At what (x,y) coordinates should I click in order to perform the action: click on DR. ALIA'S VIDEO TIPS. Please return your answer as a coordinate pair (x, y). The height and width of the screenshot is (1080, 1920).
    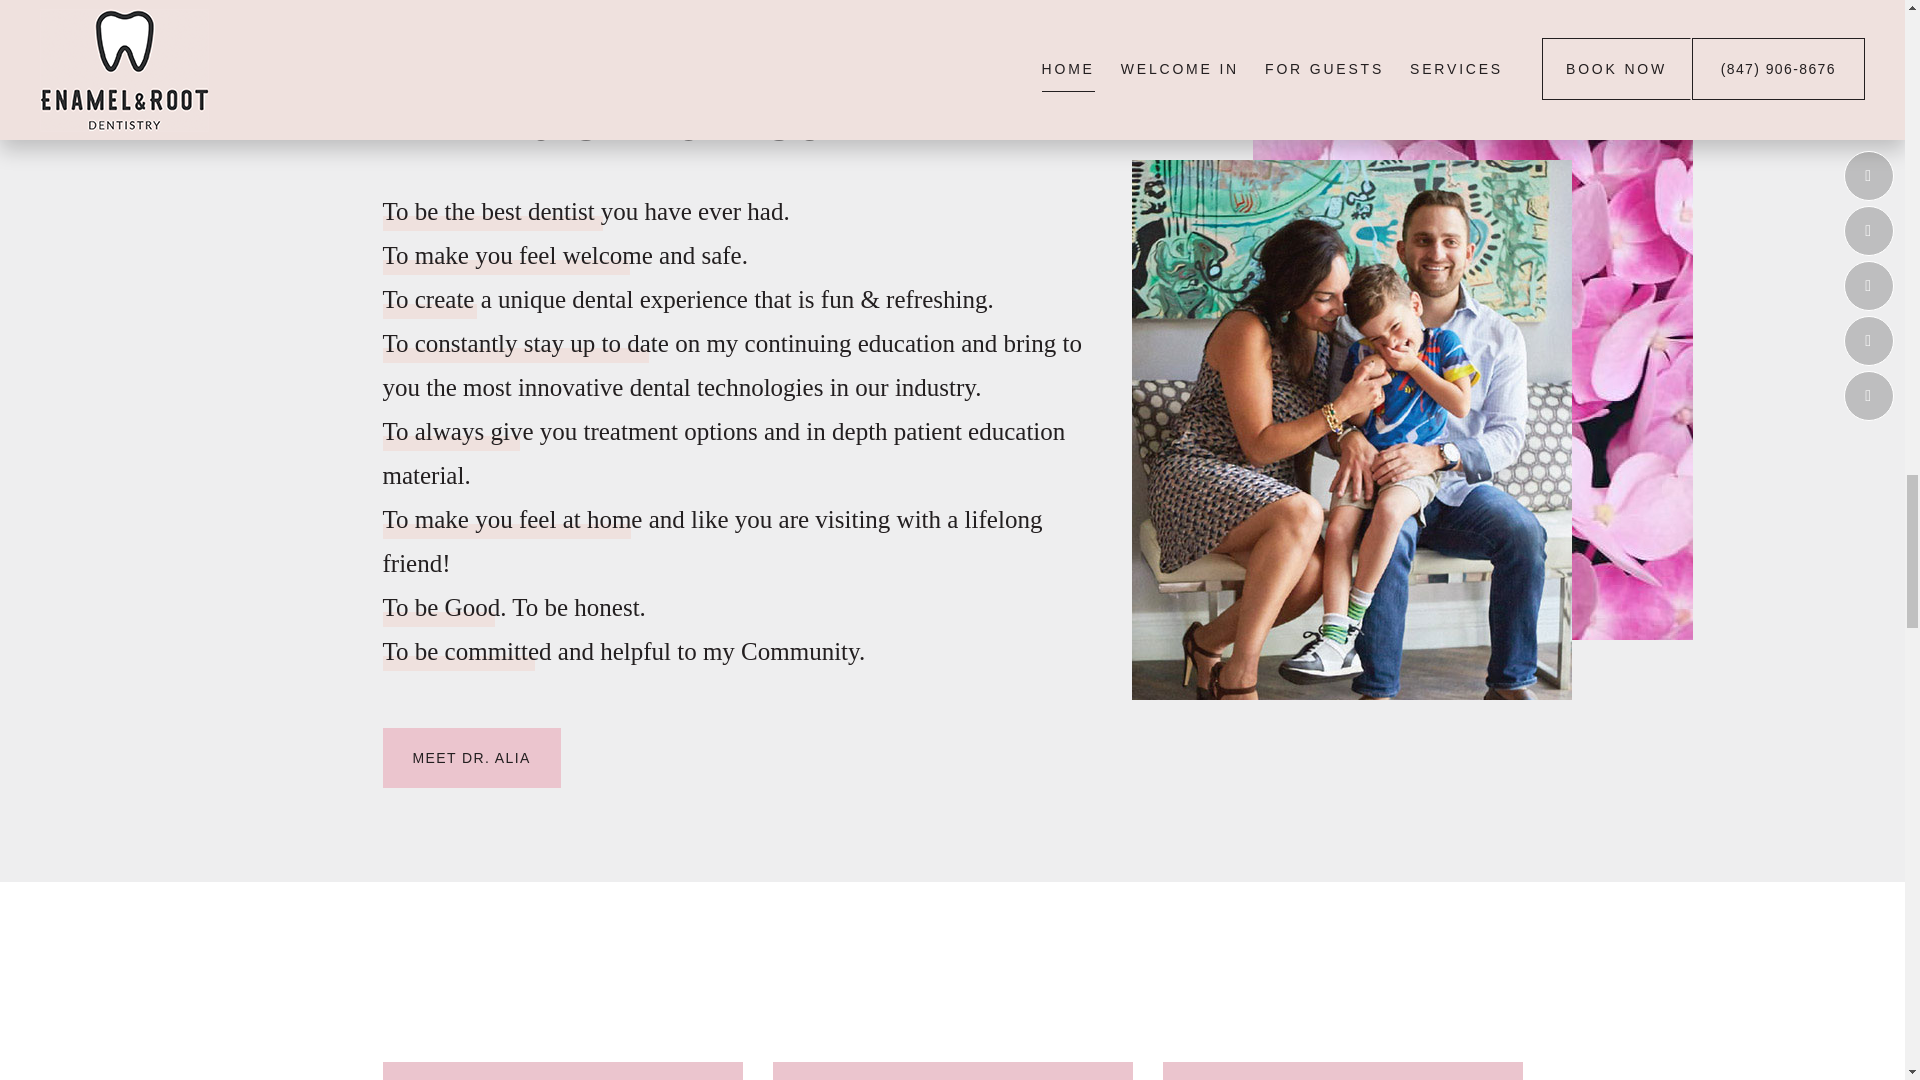
    Looking at the image, I should click on (1342, 1016).